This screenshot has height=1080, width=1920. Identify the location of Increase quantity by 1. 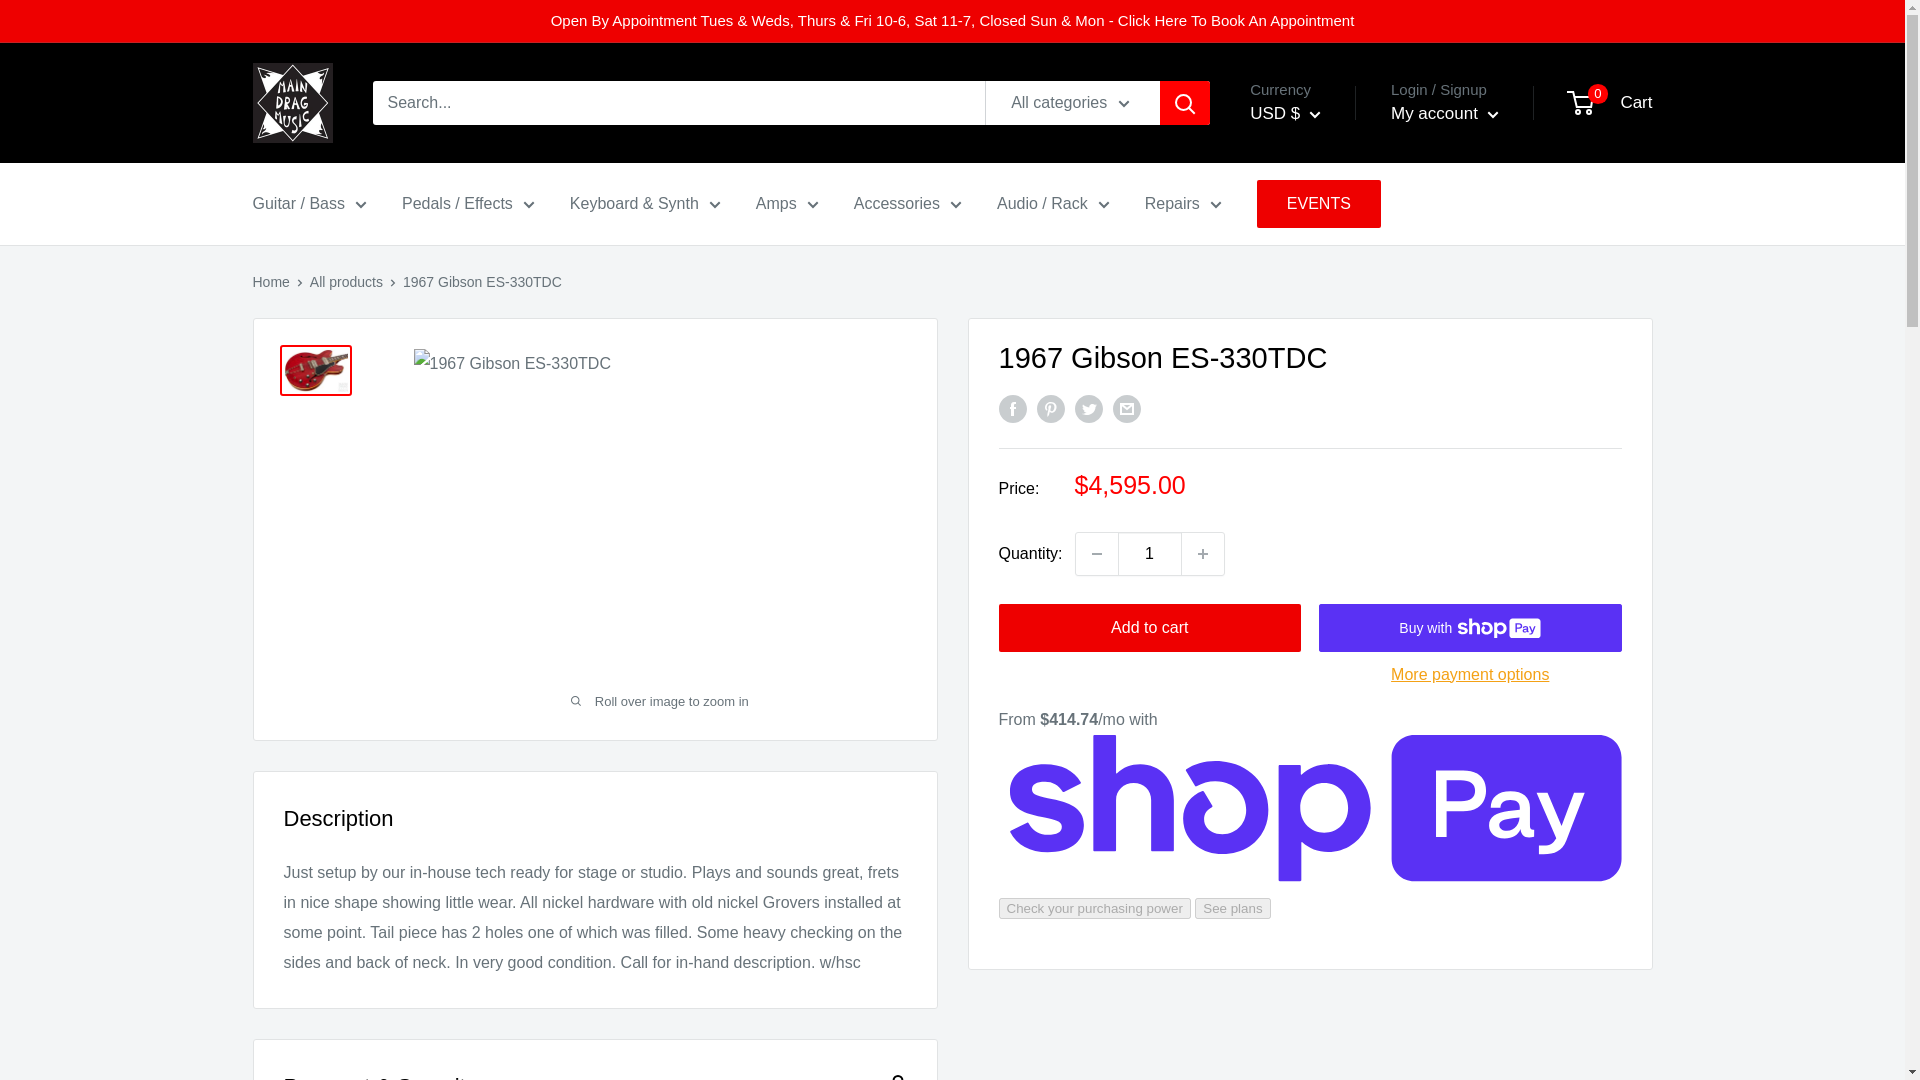
(1203, 552).